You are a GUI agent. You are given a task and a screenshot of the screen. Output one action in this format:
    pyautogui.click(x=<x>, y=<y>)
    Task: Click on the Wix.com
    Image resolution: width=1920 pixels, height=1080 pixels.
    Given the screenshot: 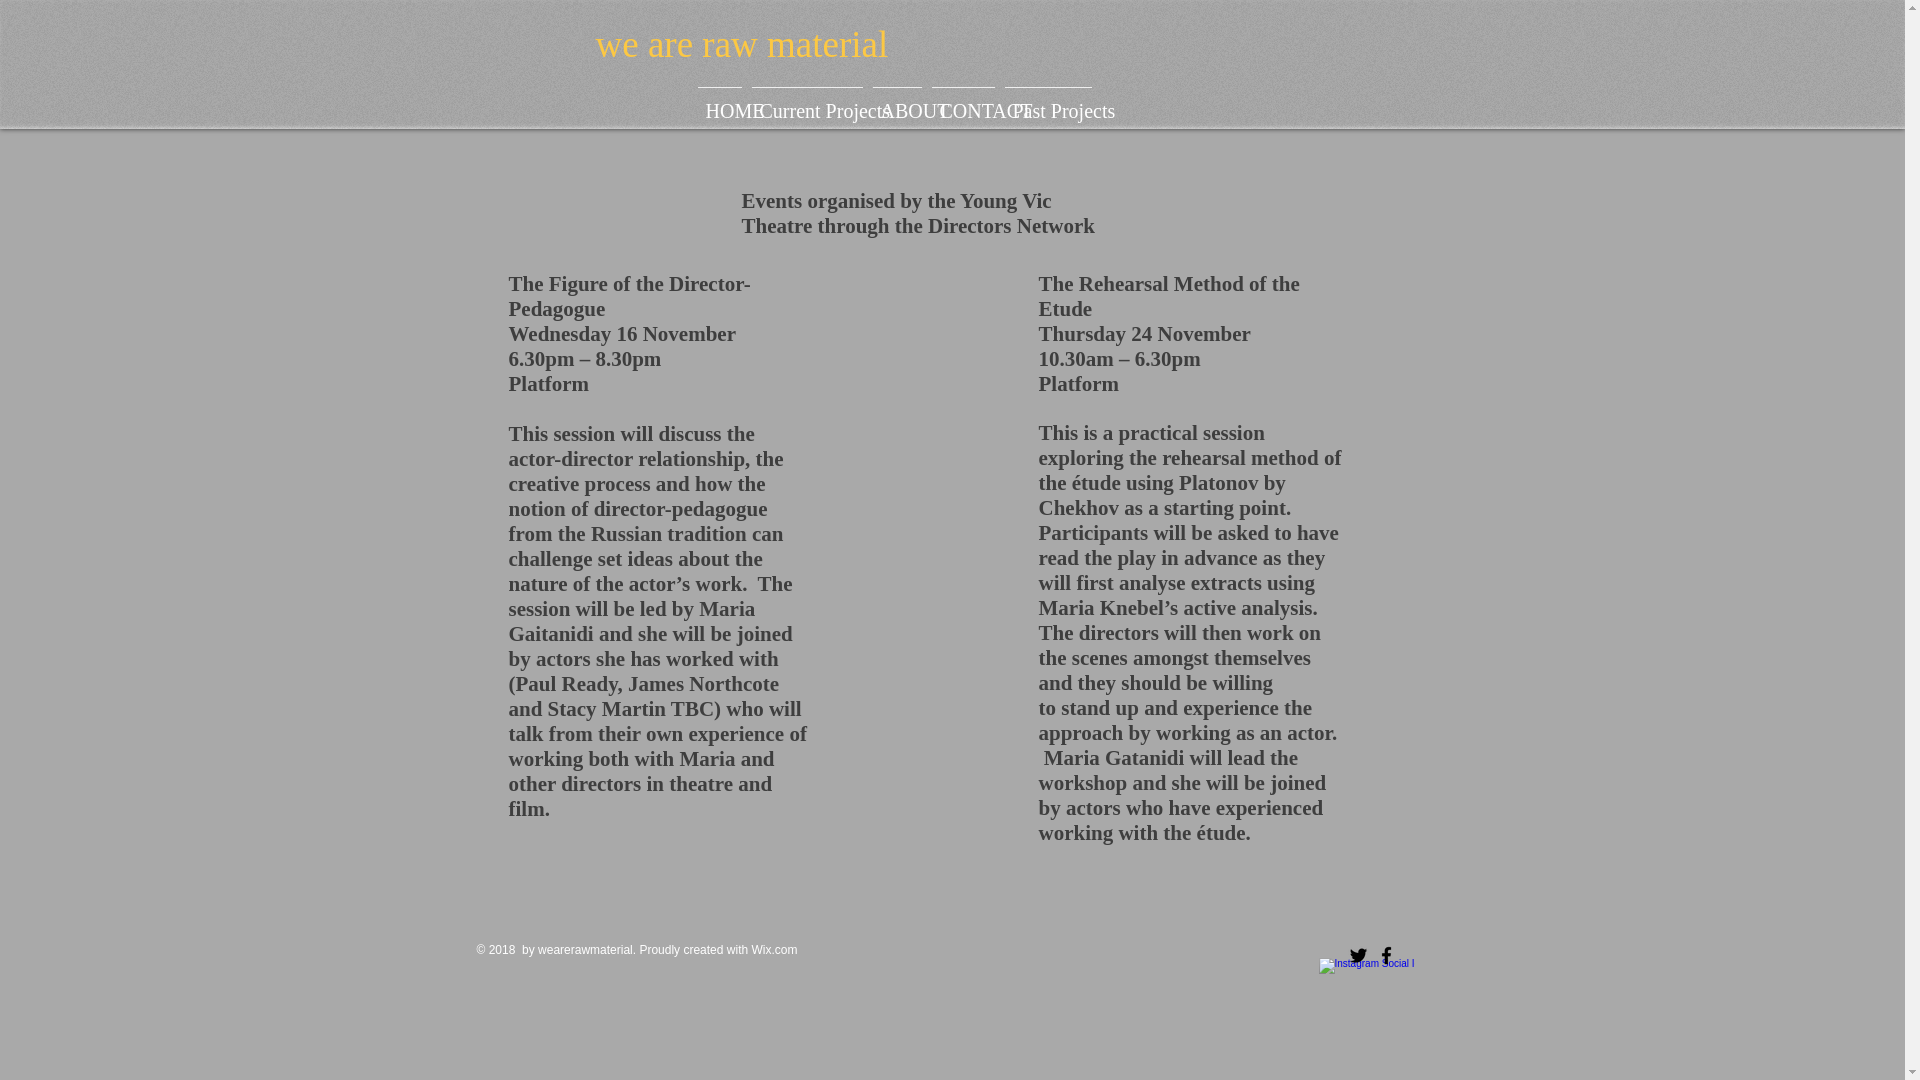 What is the action you would take?
    pyautogui.click(x=773, y=949)
    